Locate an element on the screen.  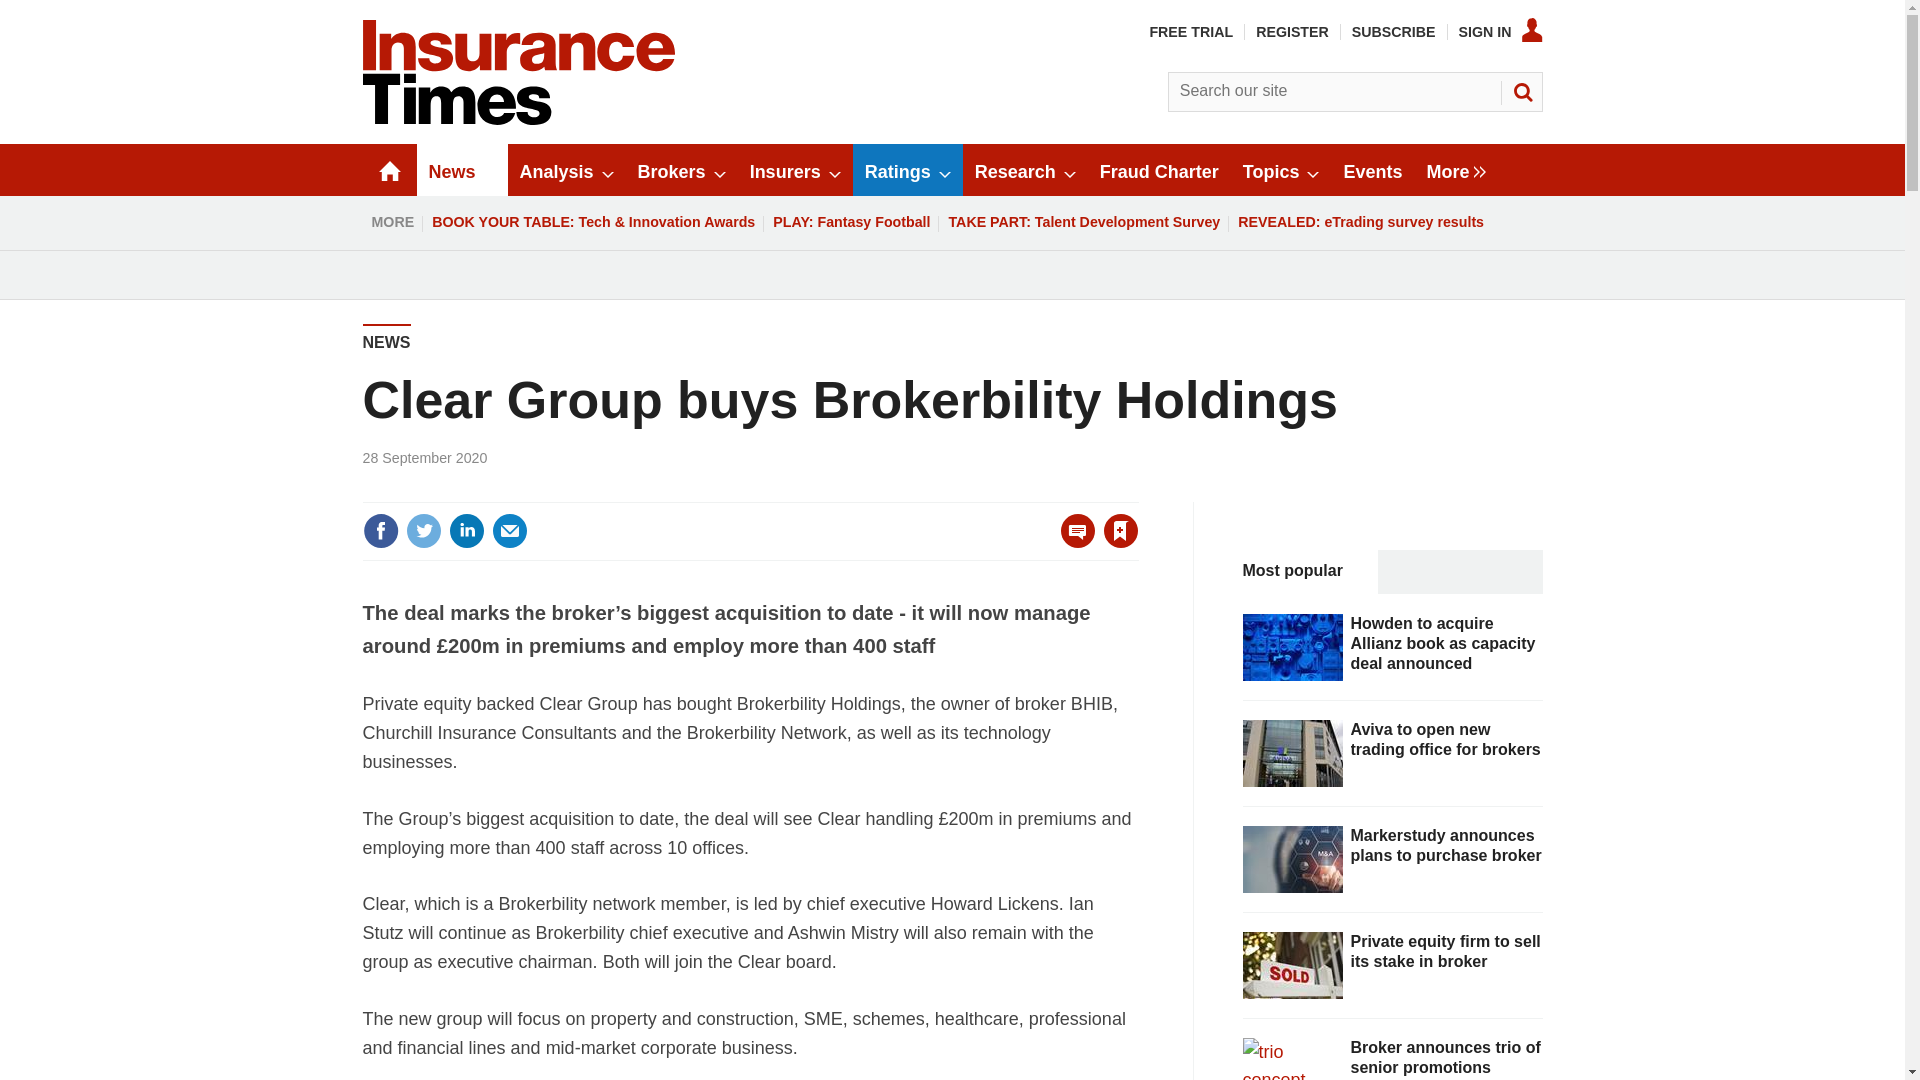
REVEALED: eTrading survey results is located at coordinates (1360, 222).